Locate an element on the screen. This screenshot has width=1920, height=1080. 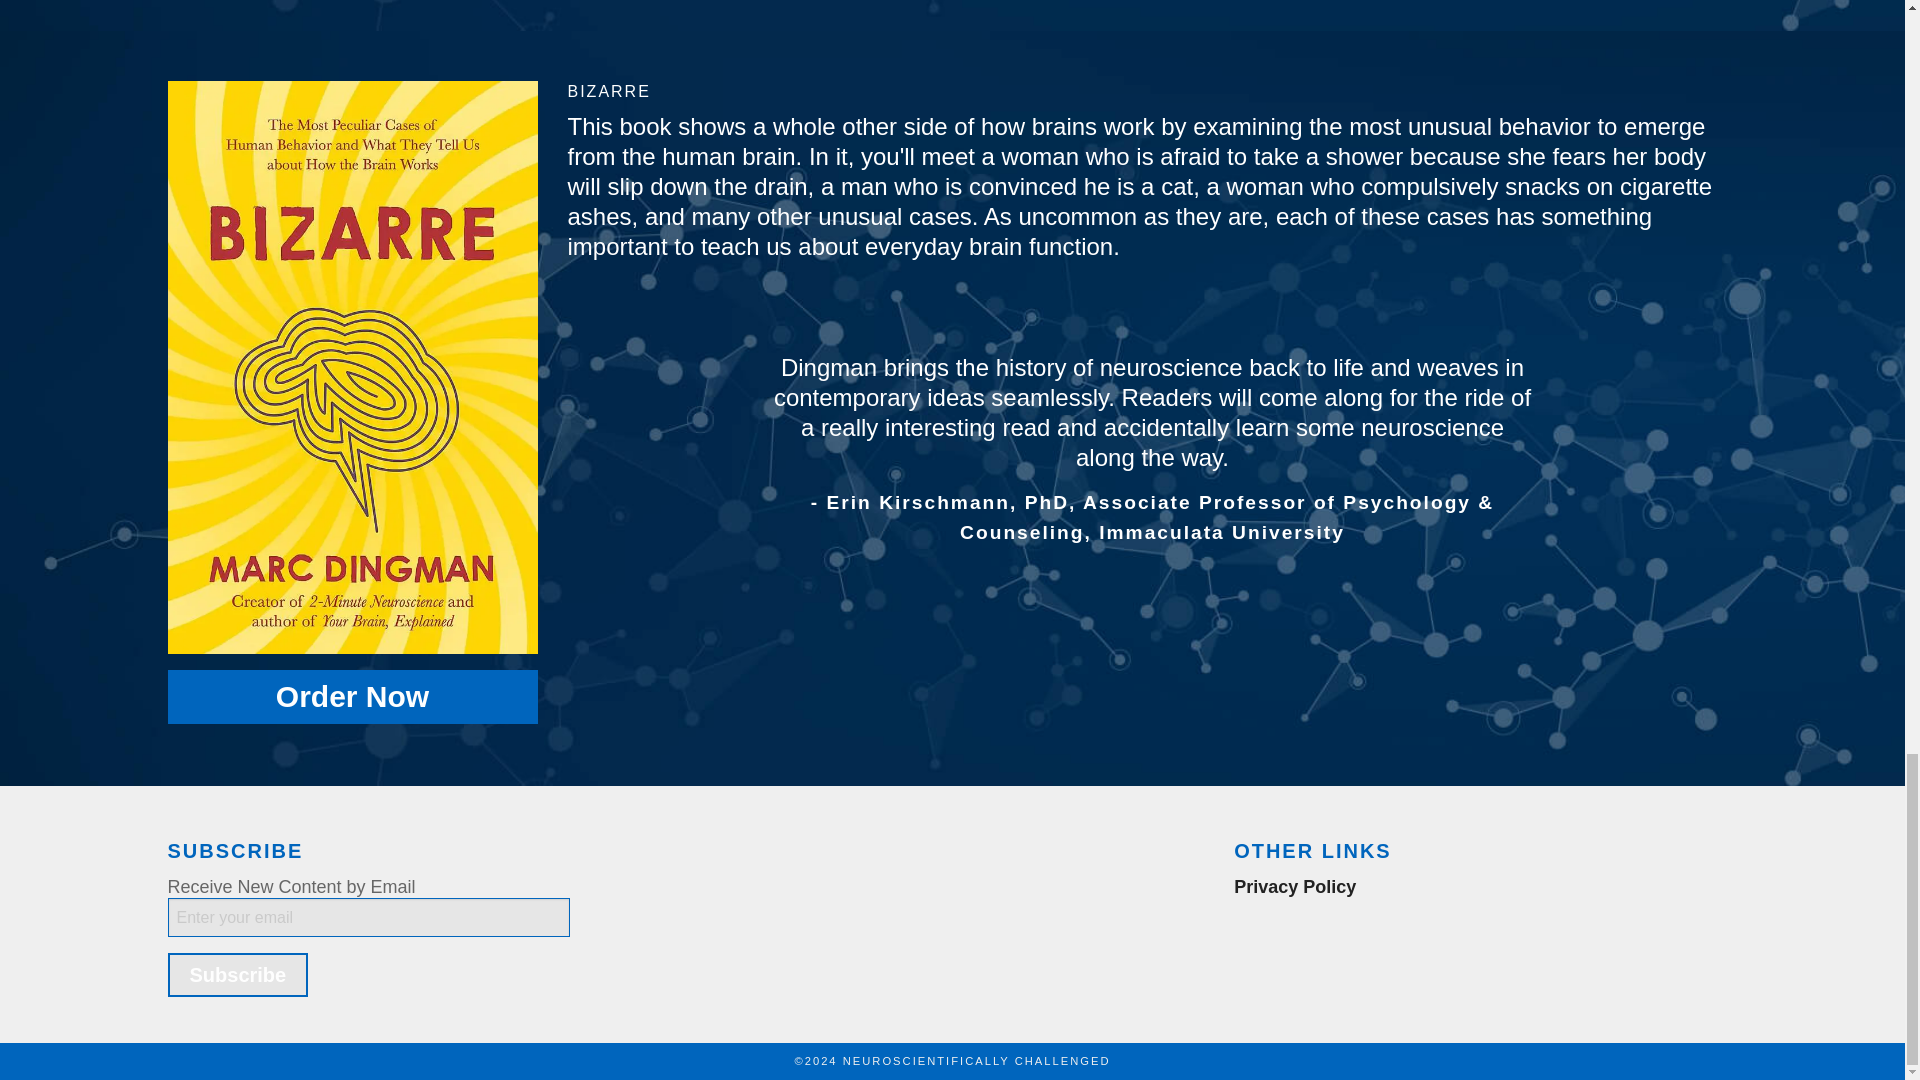
Next Slide is located at coordinates (1722, 480).